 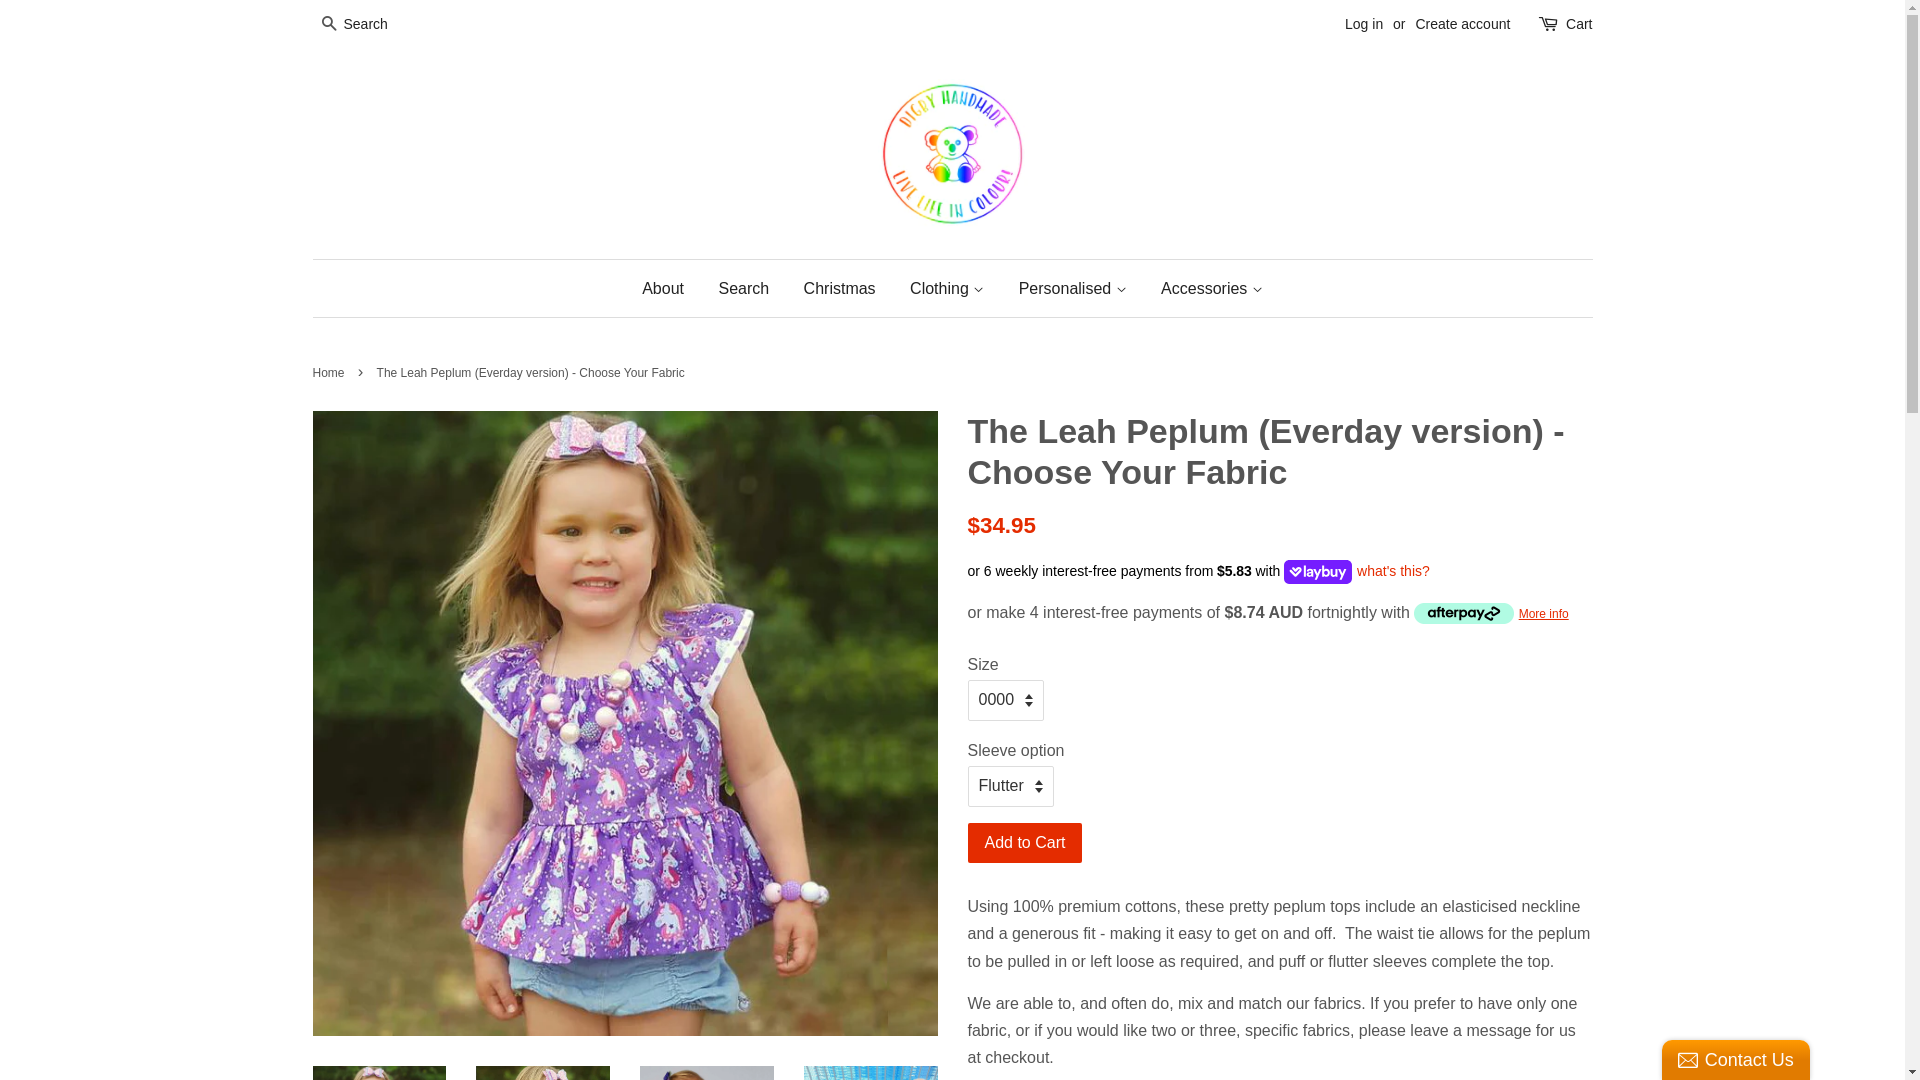 What do you see at coordinates (1579, 25) in the screenshot?
I see `Cart` at bounding box center [1579, 25].